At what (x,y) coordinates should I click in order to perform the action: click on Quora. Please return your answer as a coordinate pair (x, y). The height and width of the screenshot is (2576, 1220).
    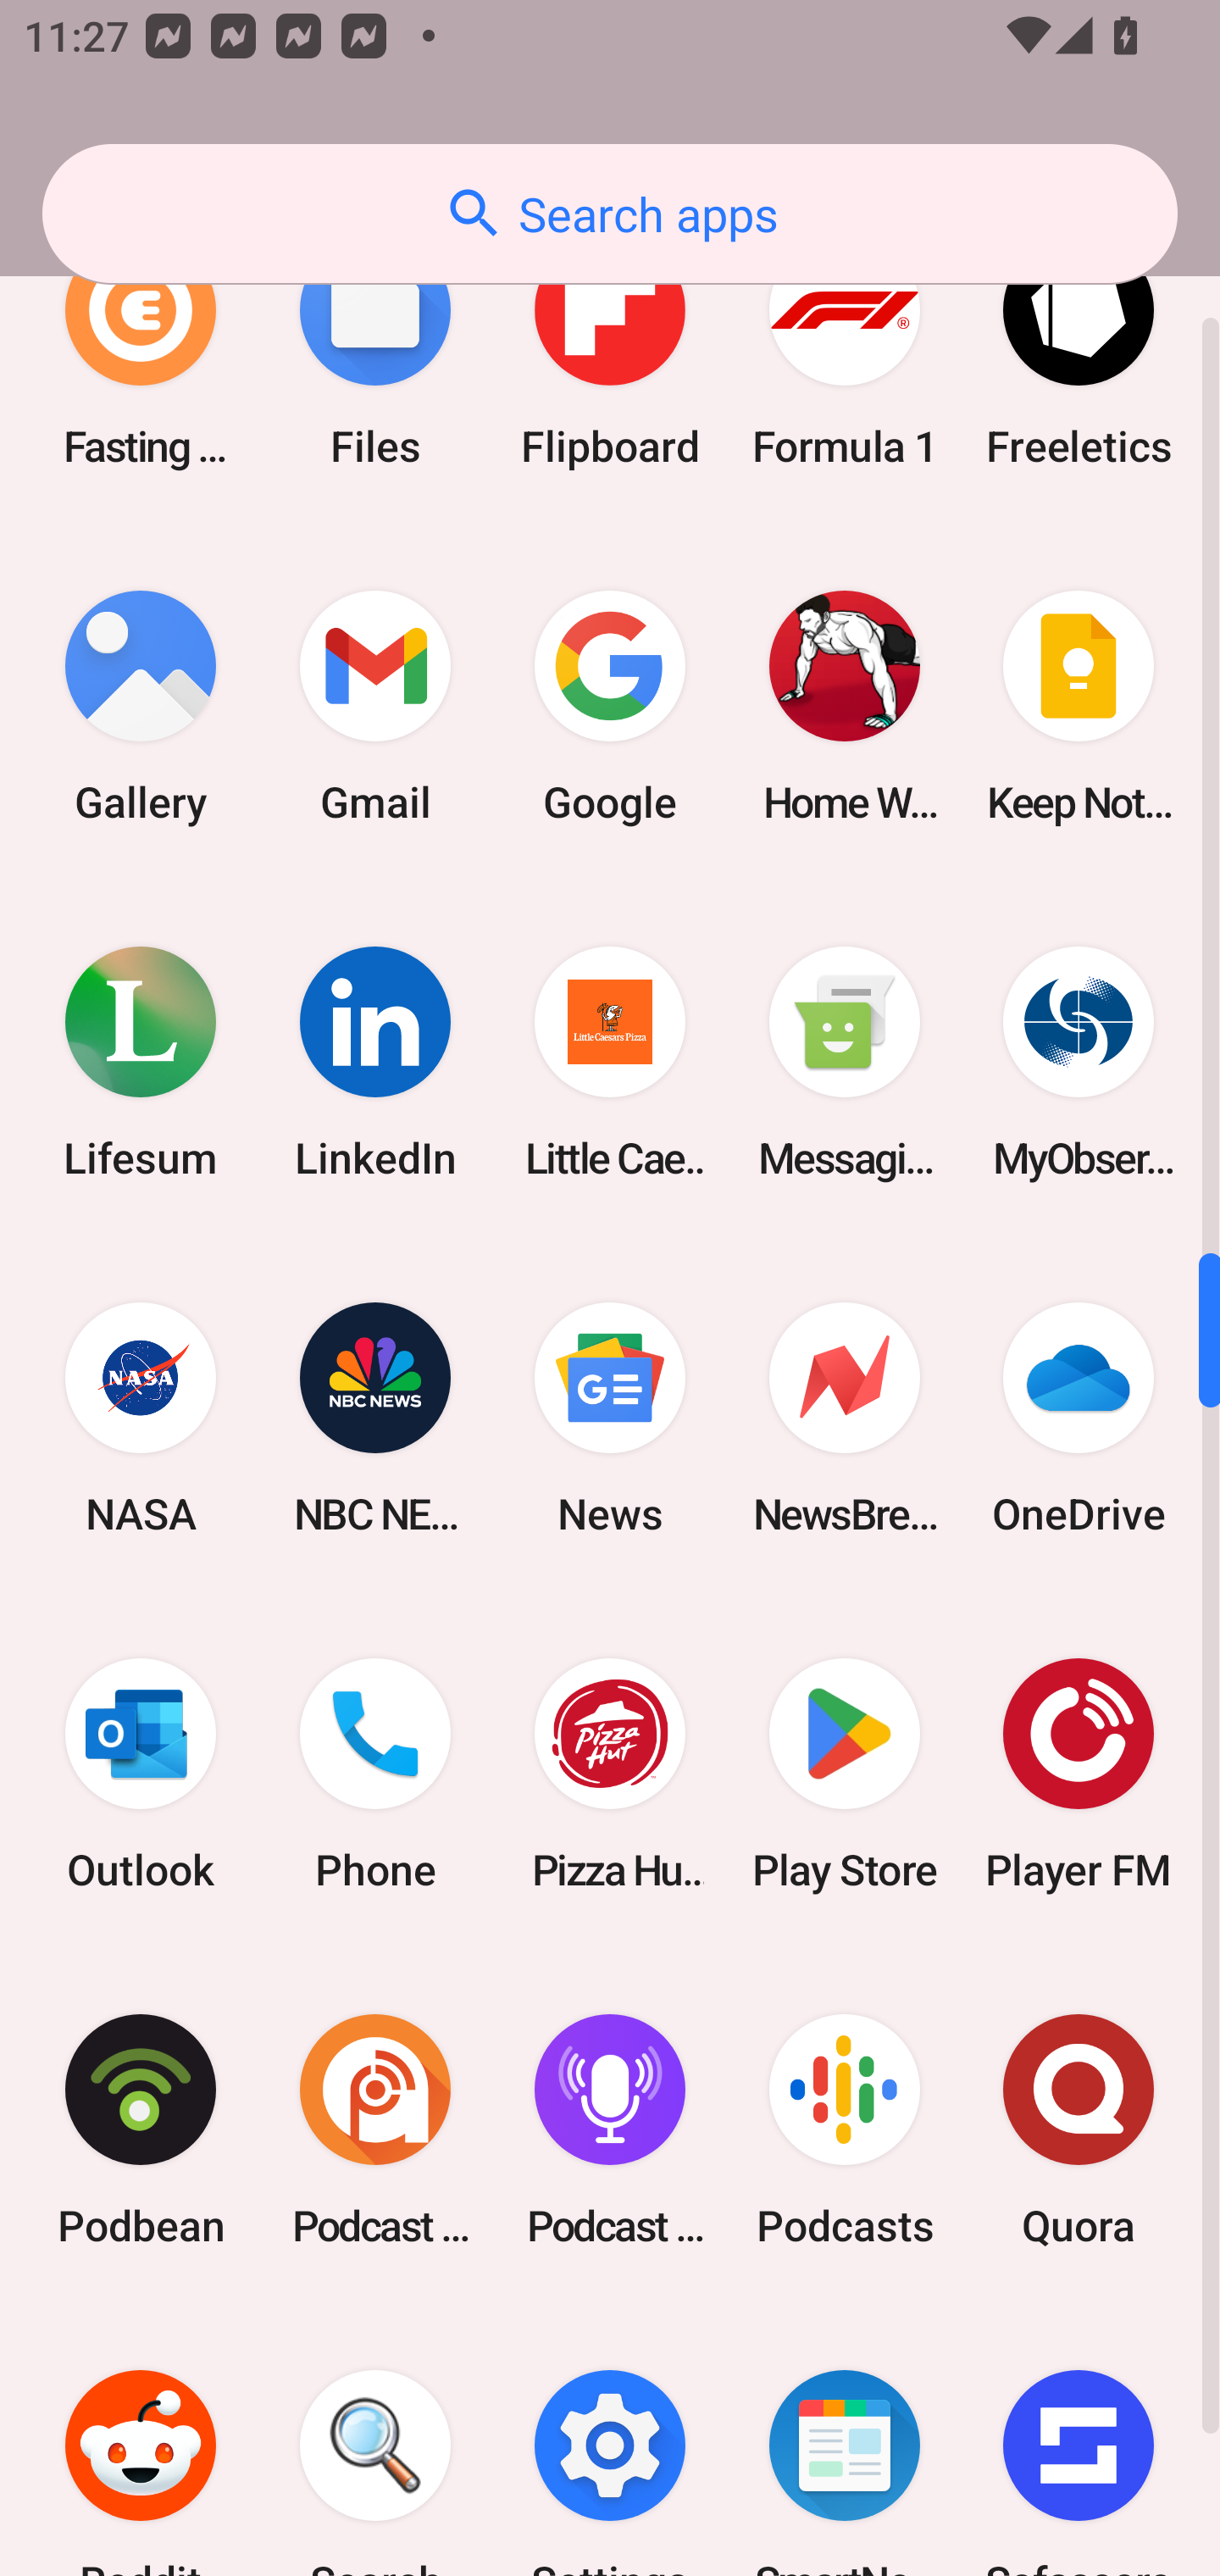
    Looking at the image, I should click on (1079, 2130).